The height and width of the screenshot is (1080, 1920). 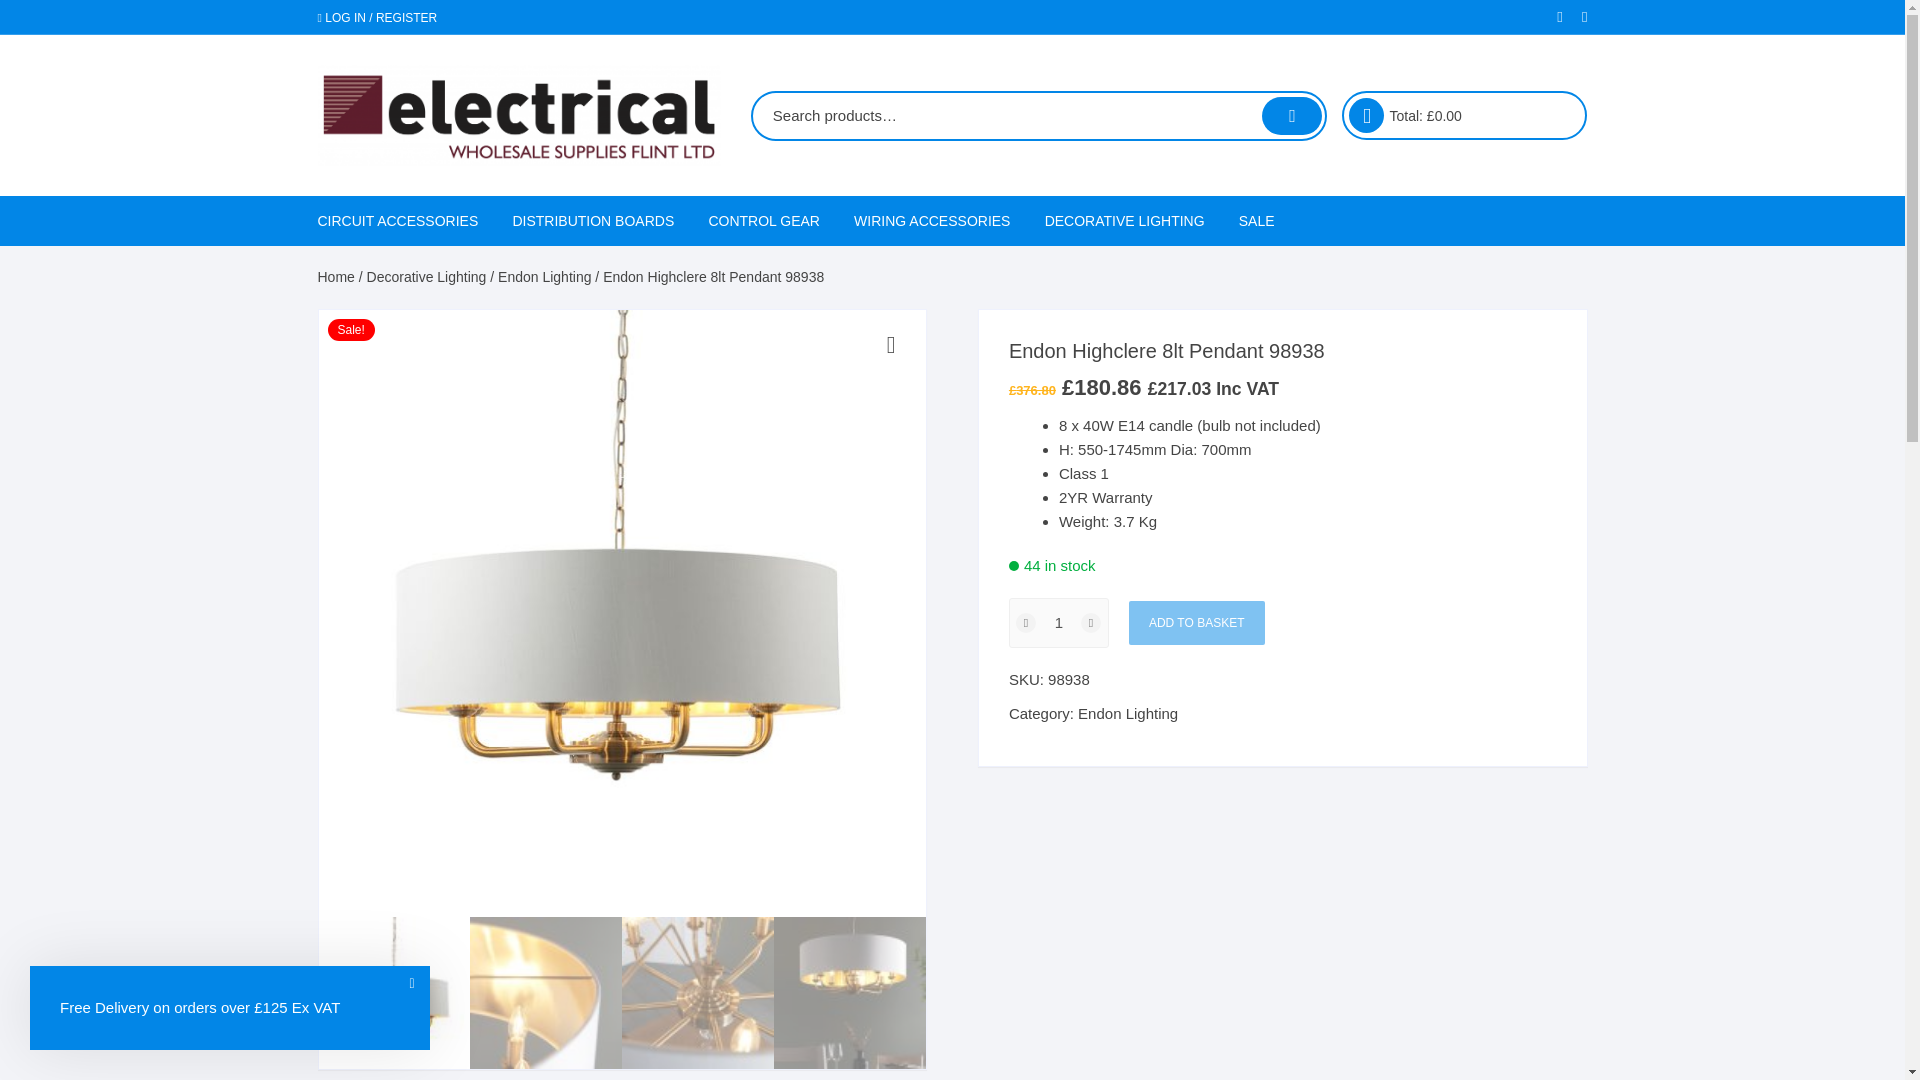 What do you see at coordinates (1154, 366) in the screenshot?
I see `Endon Lighting` at bounding box center [1154, 366].